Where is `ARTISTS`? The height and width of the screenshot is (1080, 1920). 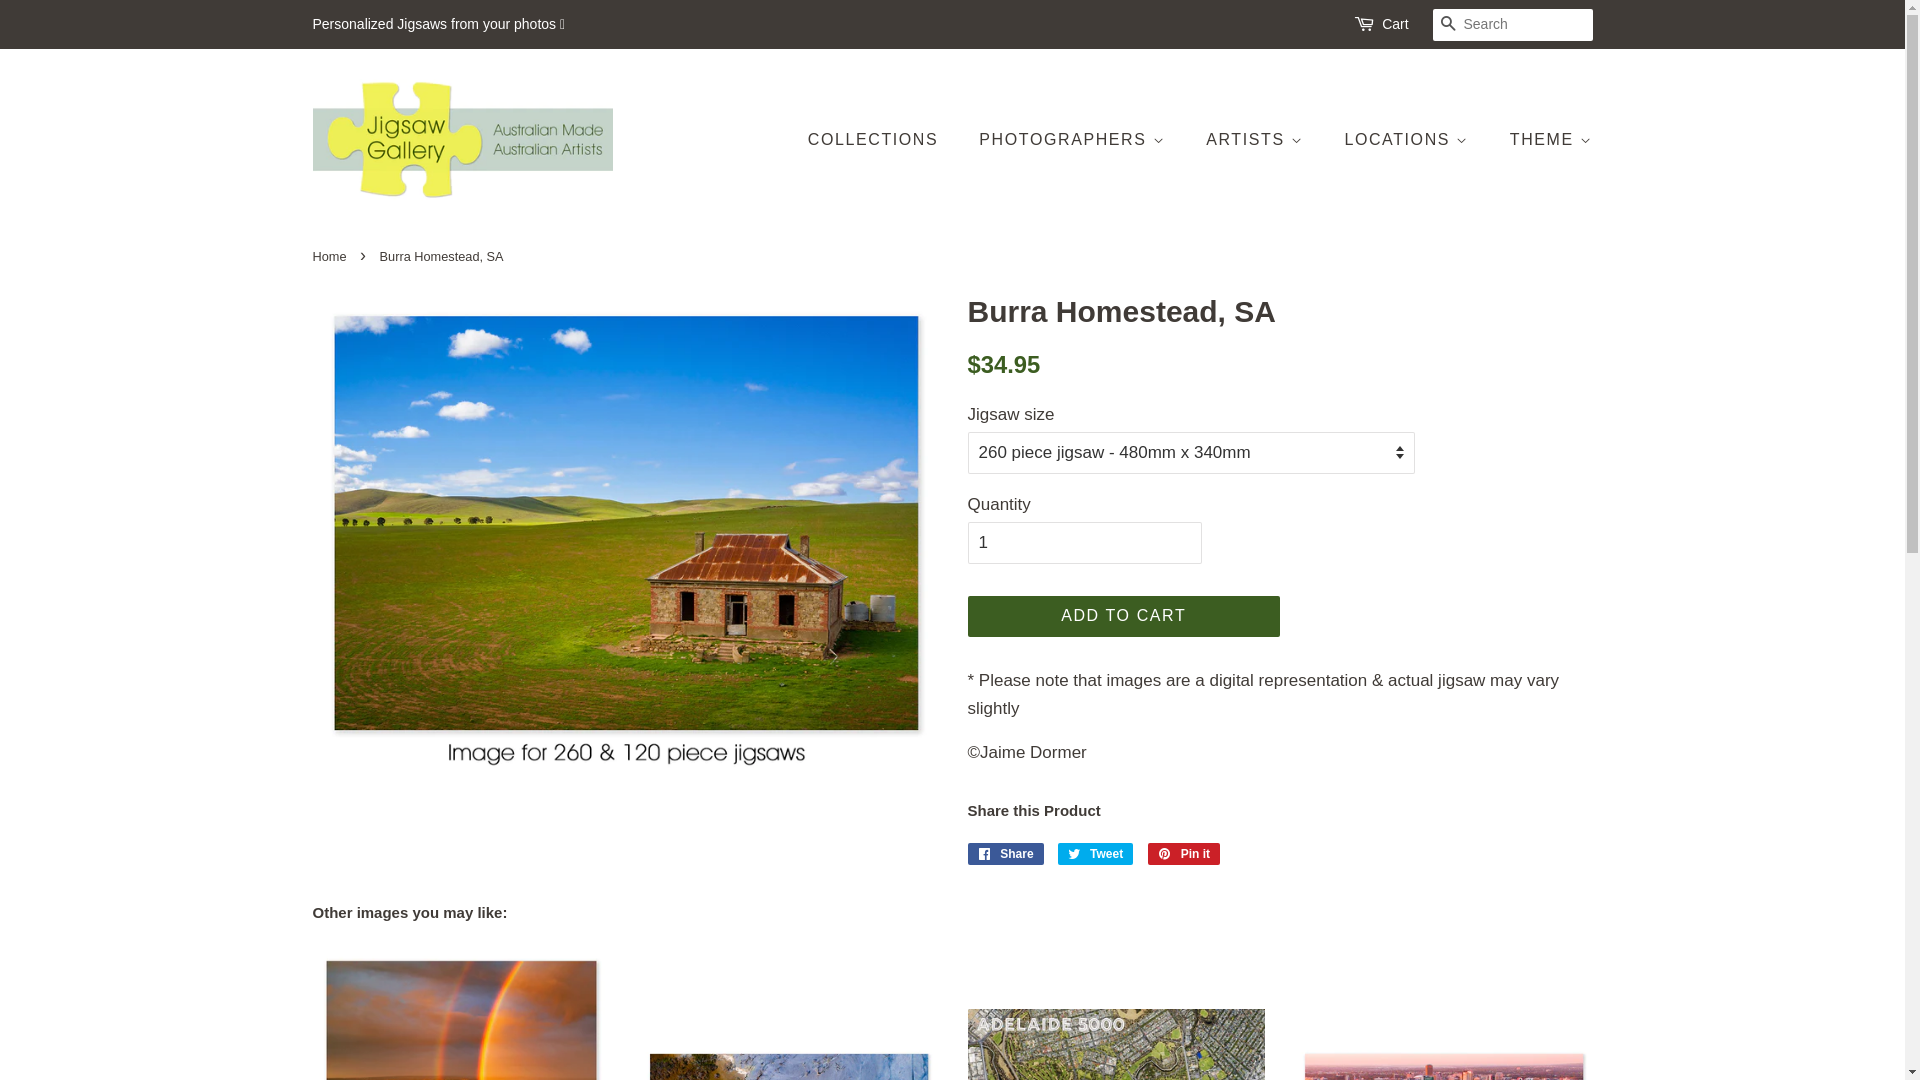
ARTISTS is located at coordinates (1257, 140).